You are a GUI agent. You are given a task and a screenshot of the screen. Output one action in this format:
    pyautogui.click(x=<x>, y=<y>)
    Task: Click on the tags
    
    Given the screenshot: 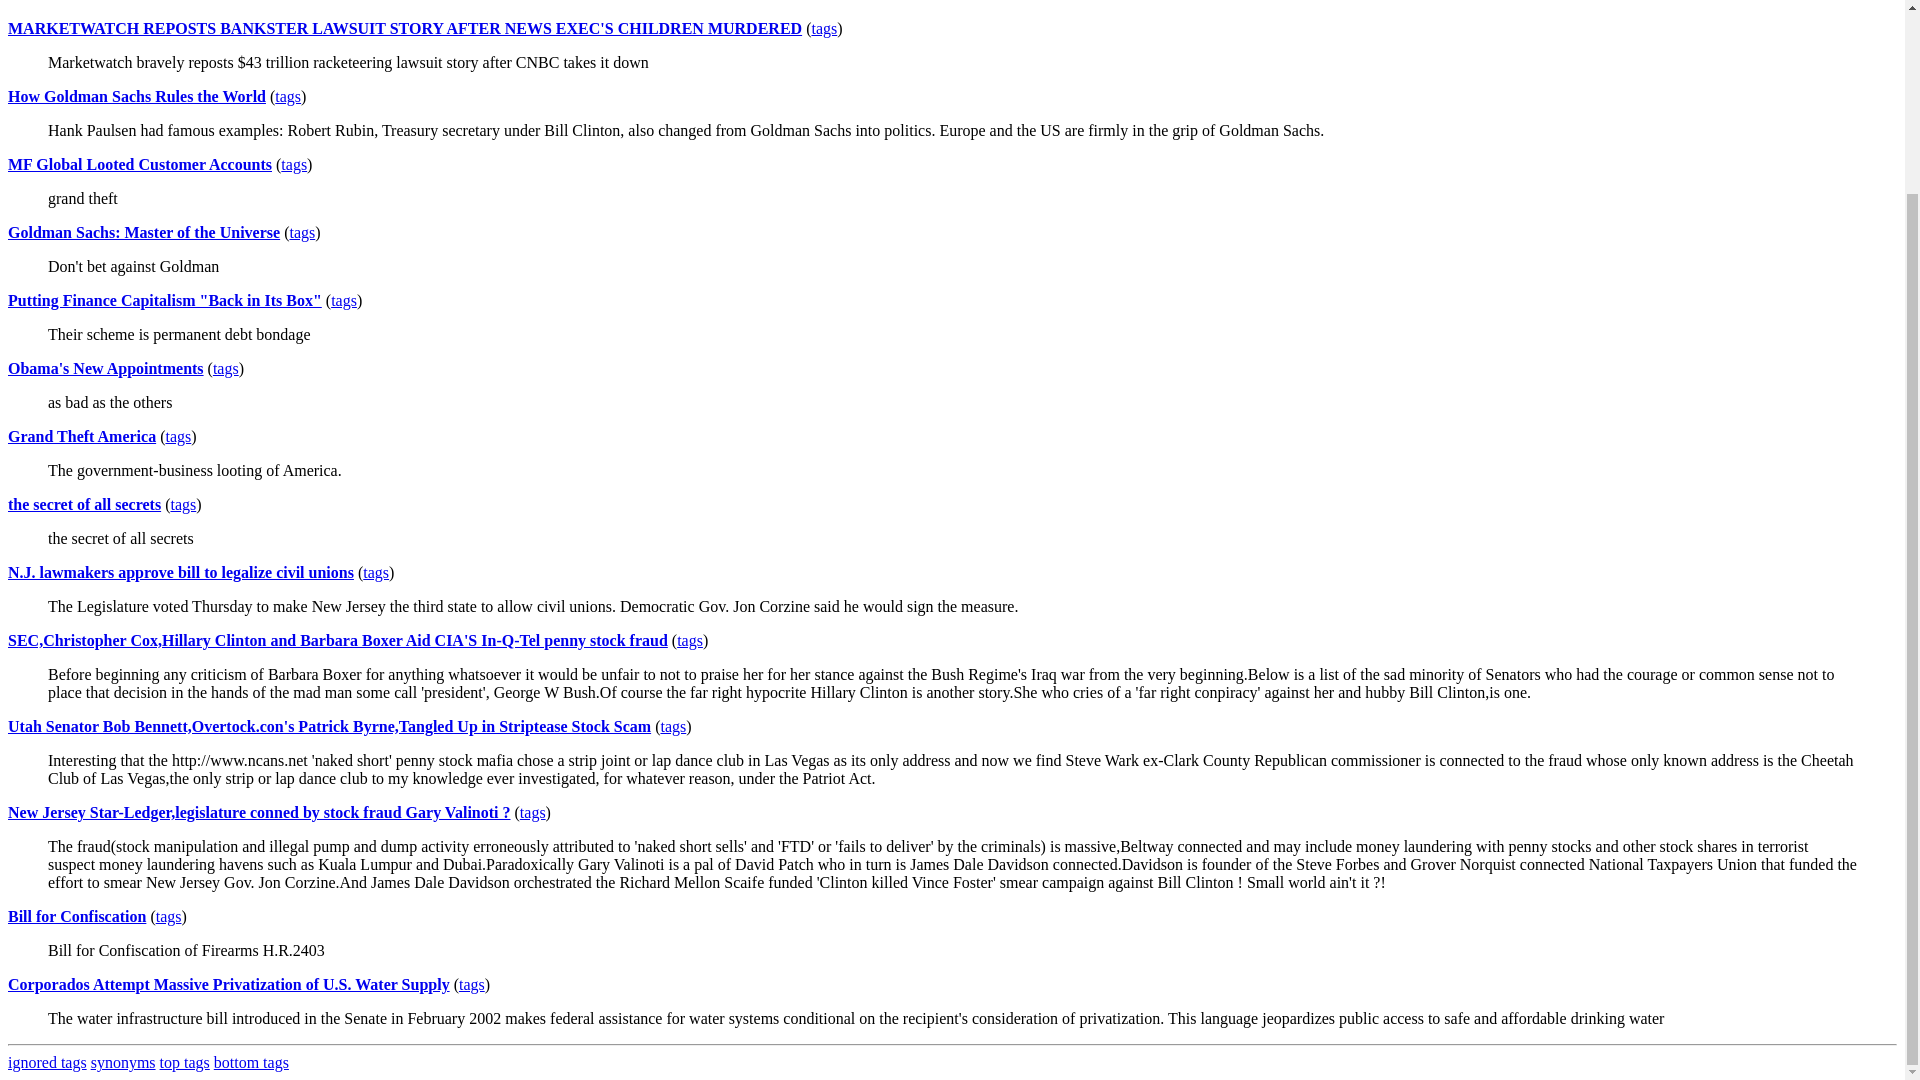 What is the action you would take?
    pyautogui.click(x=168, y=916)
    